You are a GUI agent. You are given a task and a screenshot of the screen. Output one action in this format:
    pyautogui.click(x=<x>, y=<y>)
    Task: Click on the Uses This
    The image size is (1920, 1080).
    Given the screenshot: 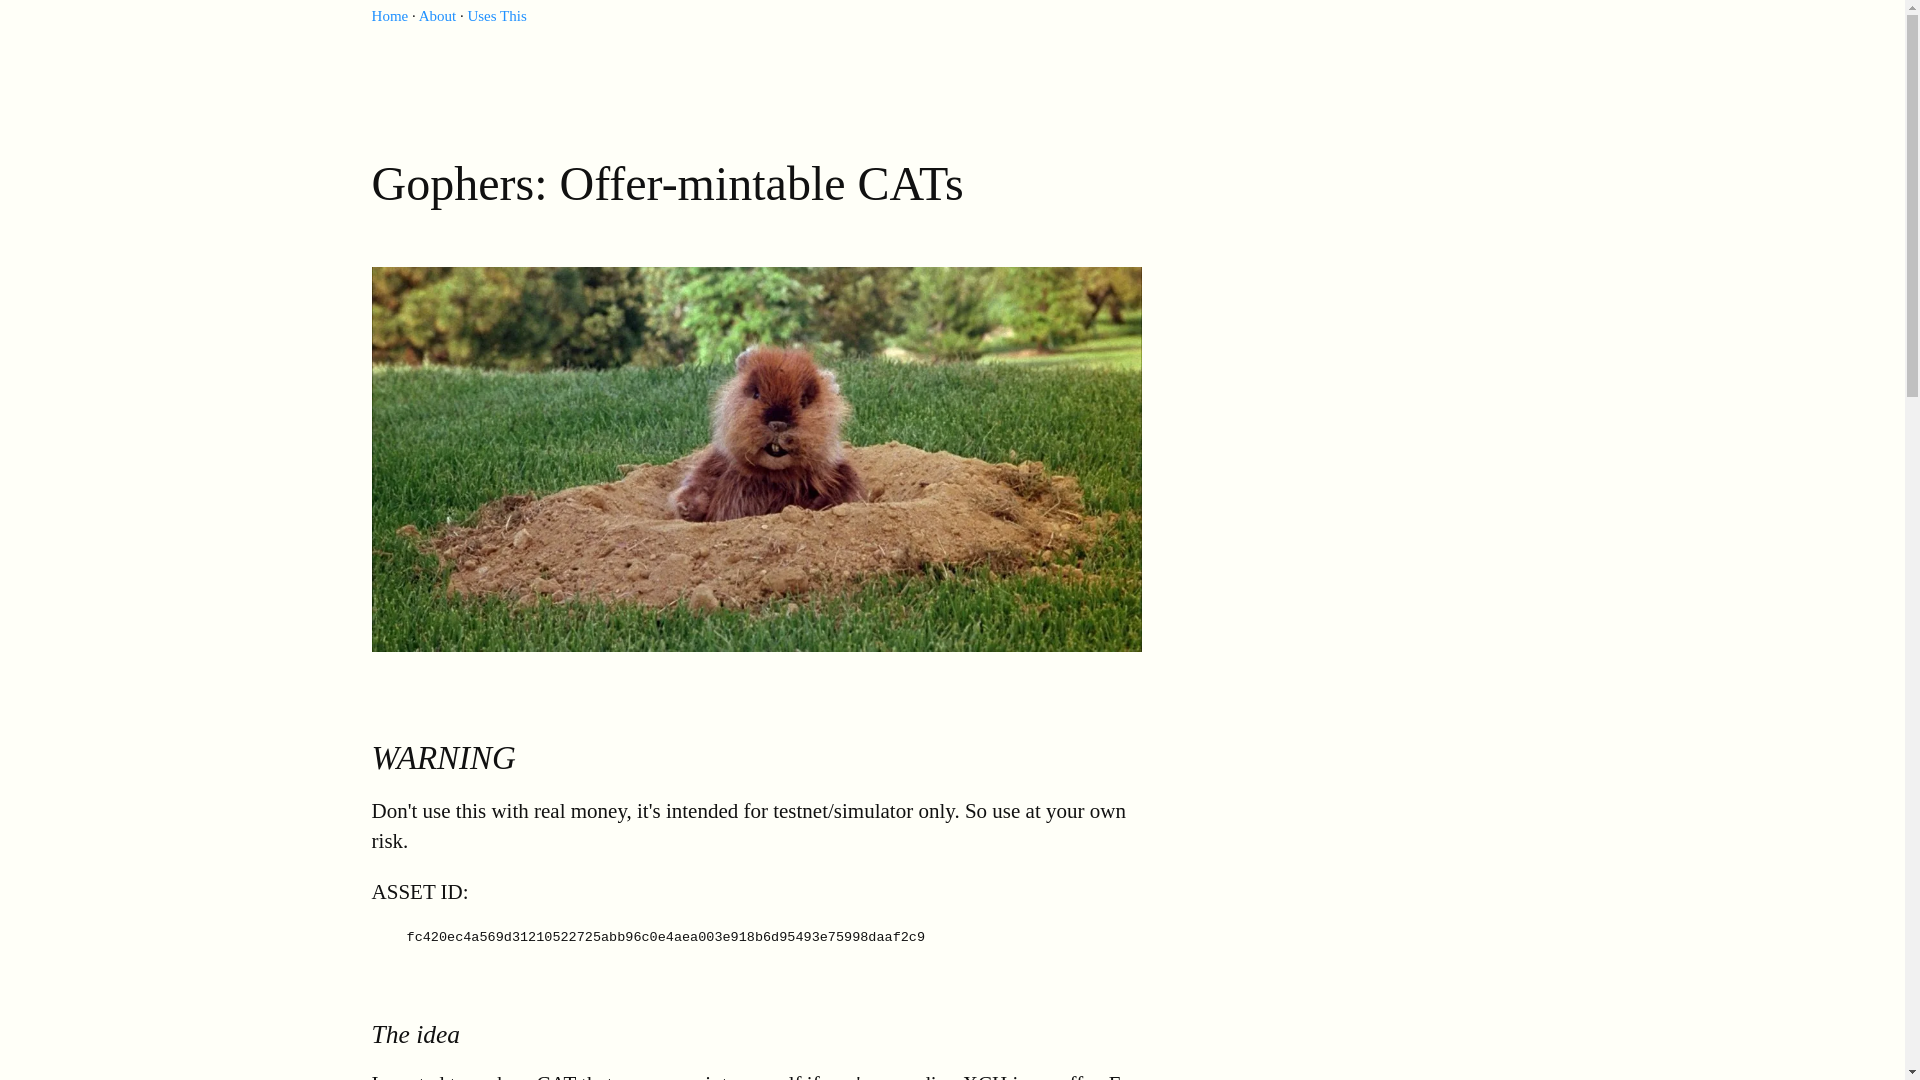 What is the action you would take?
    pyautogui.click(x=496, y=15)
    